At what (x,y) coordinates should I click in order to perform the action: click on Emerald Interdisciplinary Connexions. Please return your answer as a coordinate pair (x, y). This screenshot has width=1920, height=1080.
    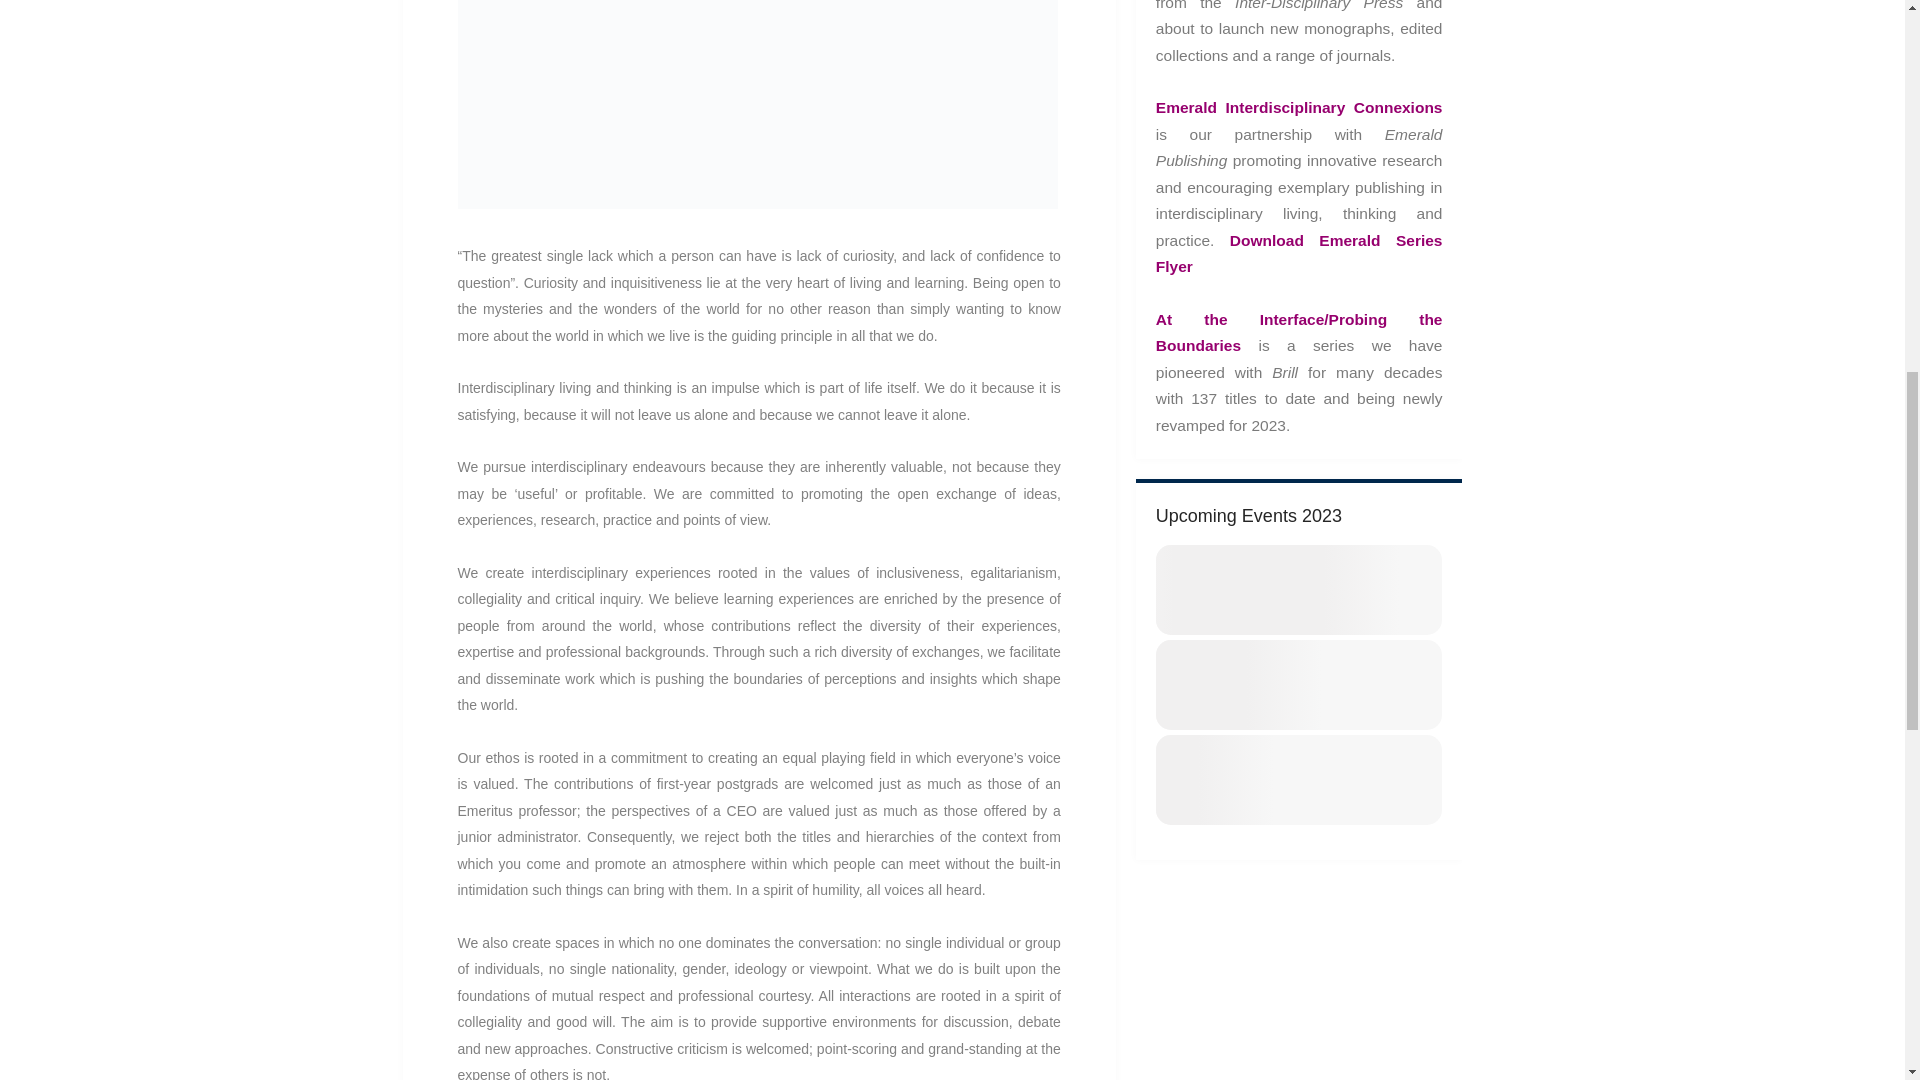
    Looking at the image, I should click on (1299, 107).